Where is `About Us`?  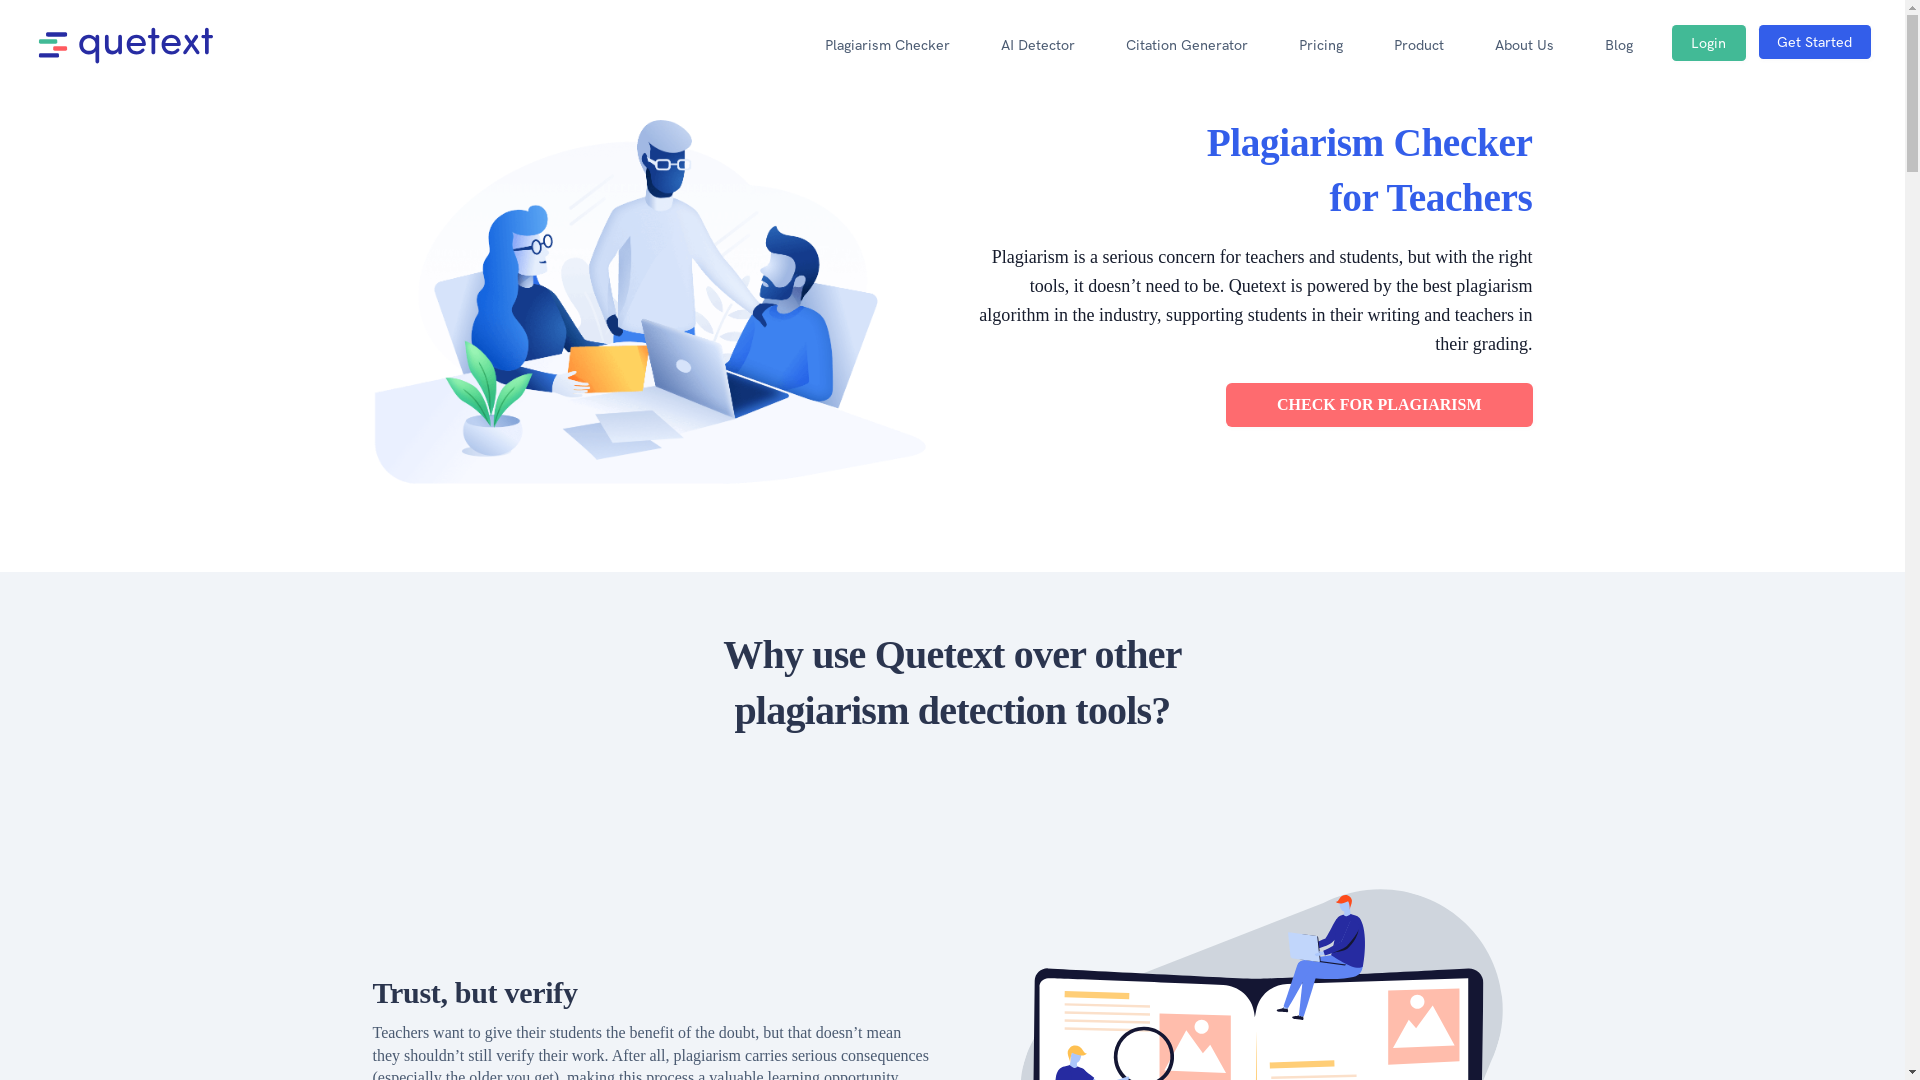
About Us is located at coordinates (1525, 44).